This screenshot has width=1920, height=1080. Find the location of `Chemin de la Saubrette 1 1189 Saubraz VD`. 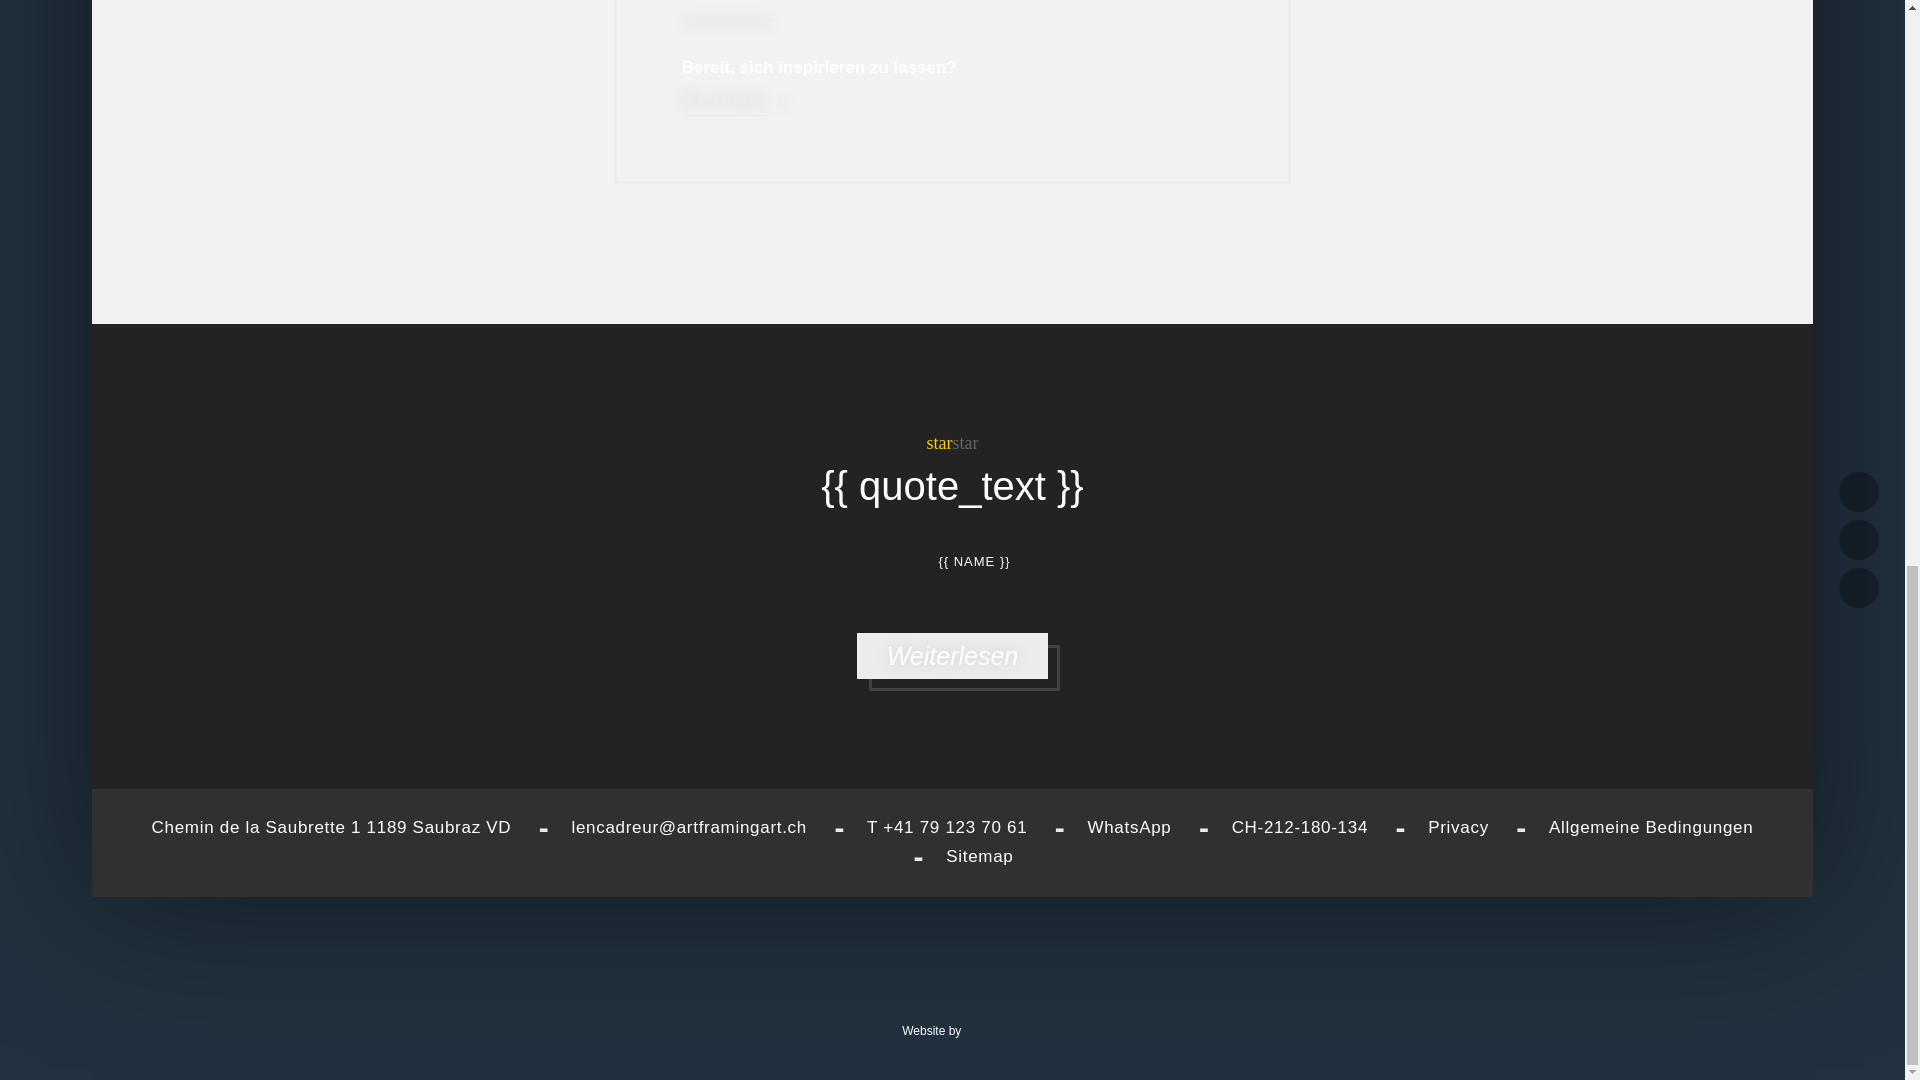

Chemin de la Saubrette 1 1189 Saubraz VD is located at coordinates (334, 827).